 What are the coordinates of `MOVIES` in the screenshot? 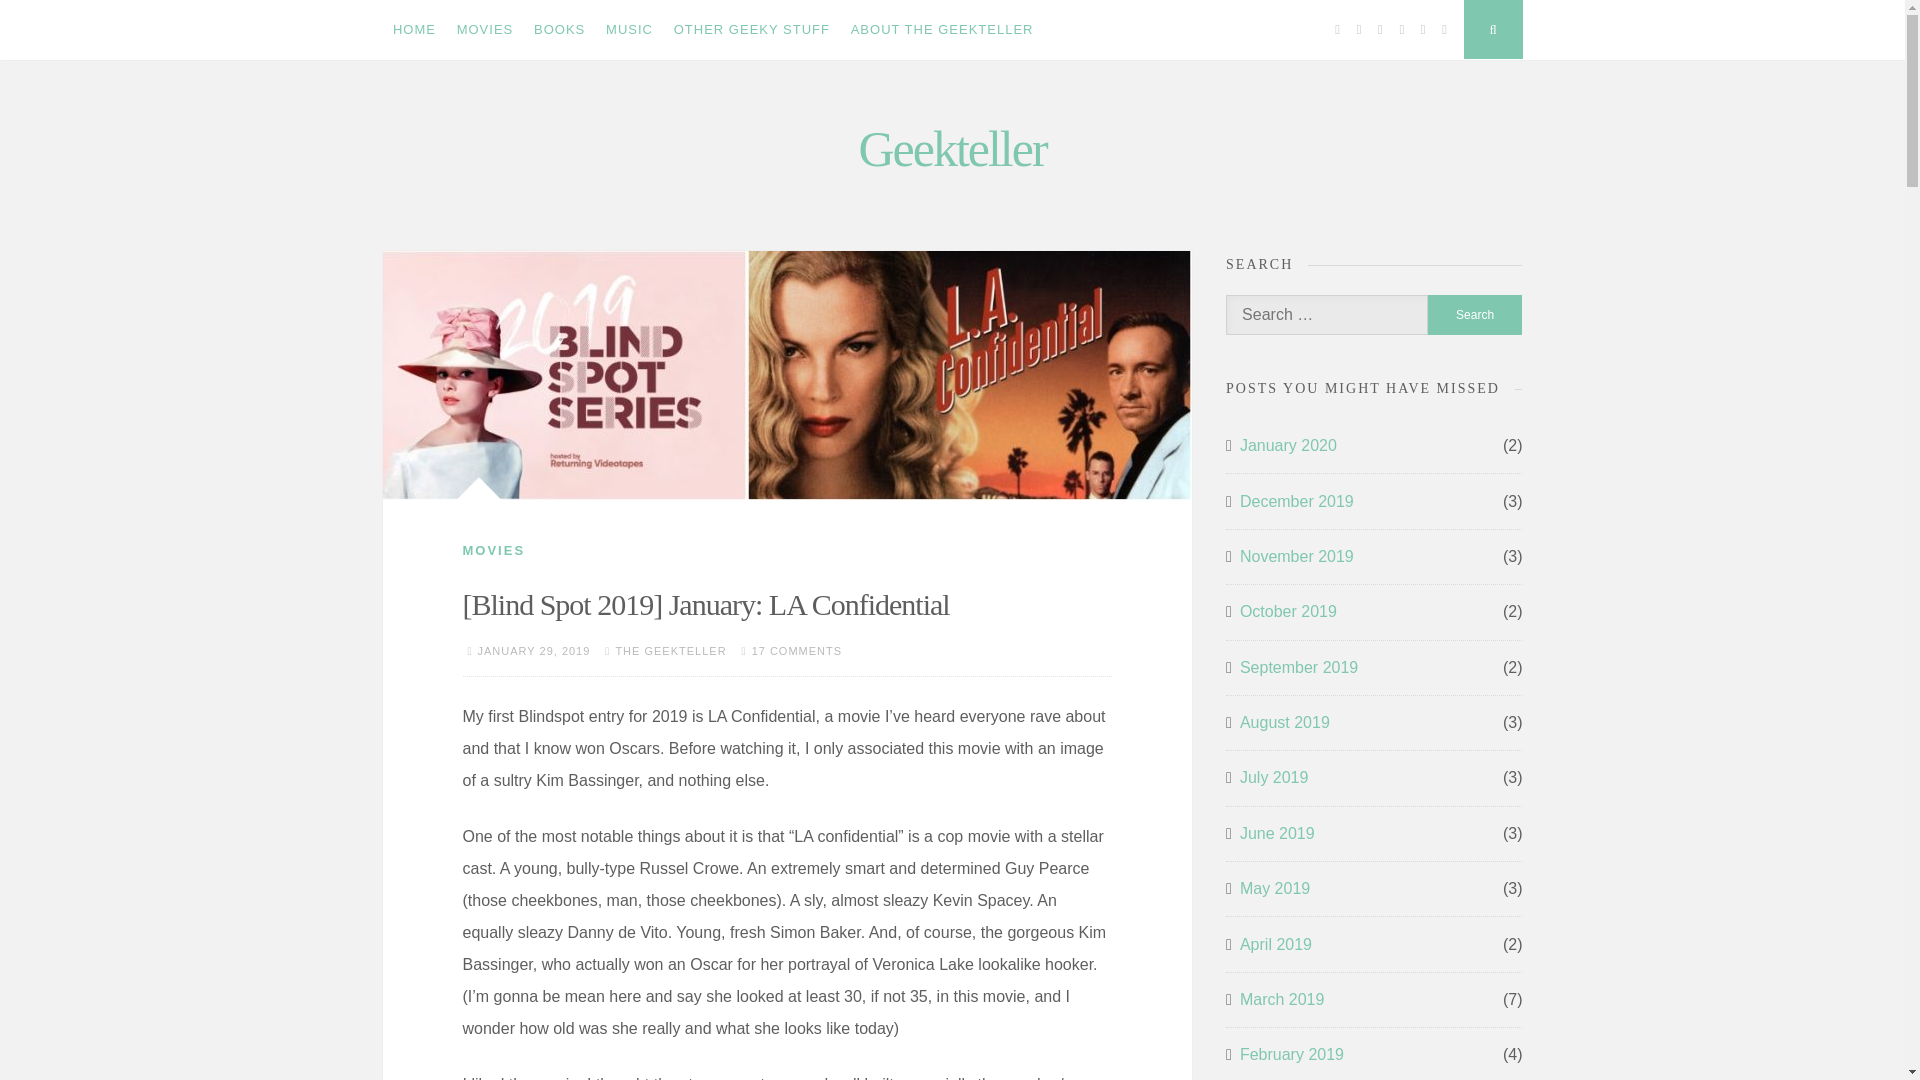 It's located at (484, 30).